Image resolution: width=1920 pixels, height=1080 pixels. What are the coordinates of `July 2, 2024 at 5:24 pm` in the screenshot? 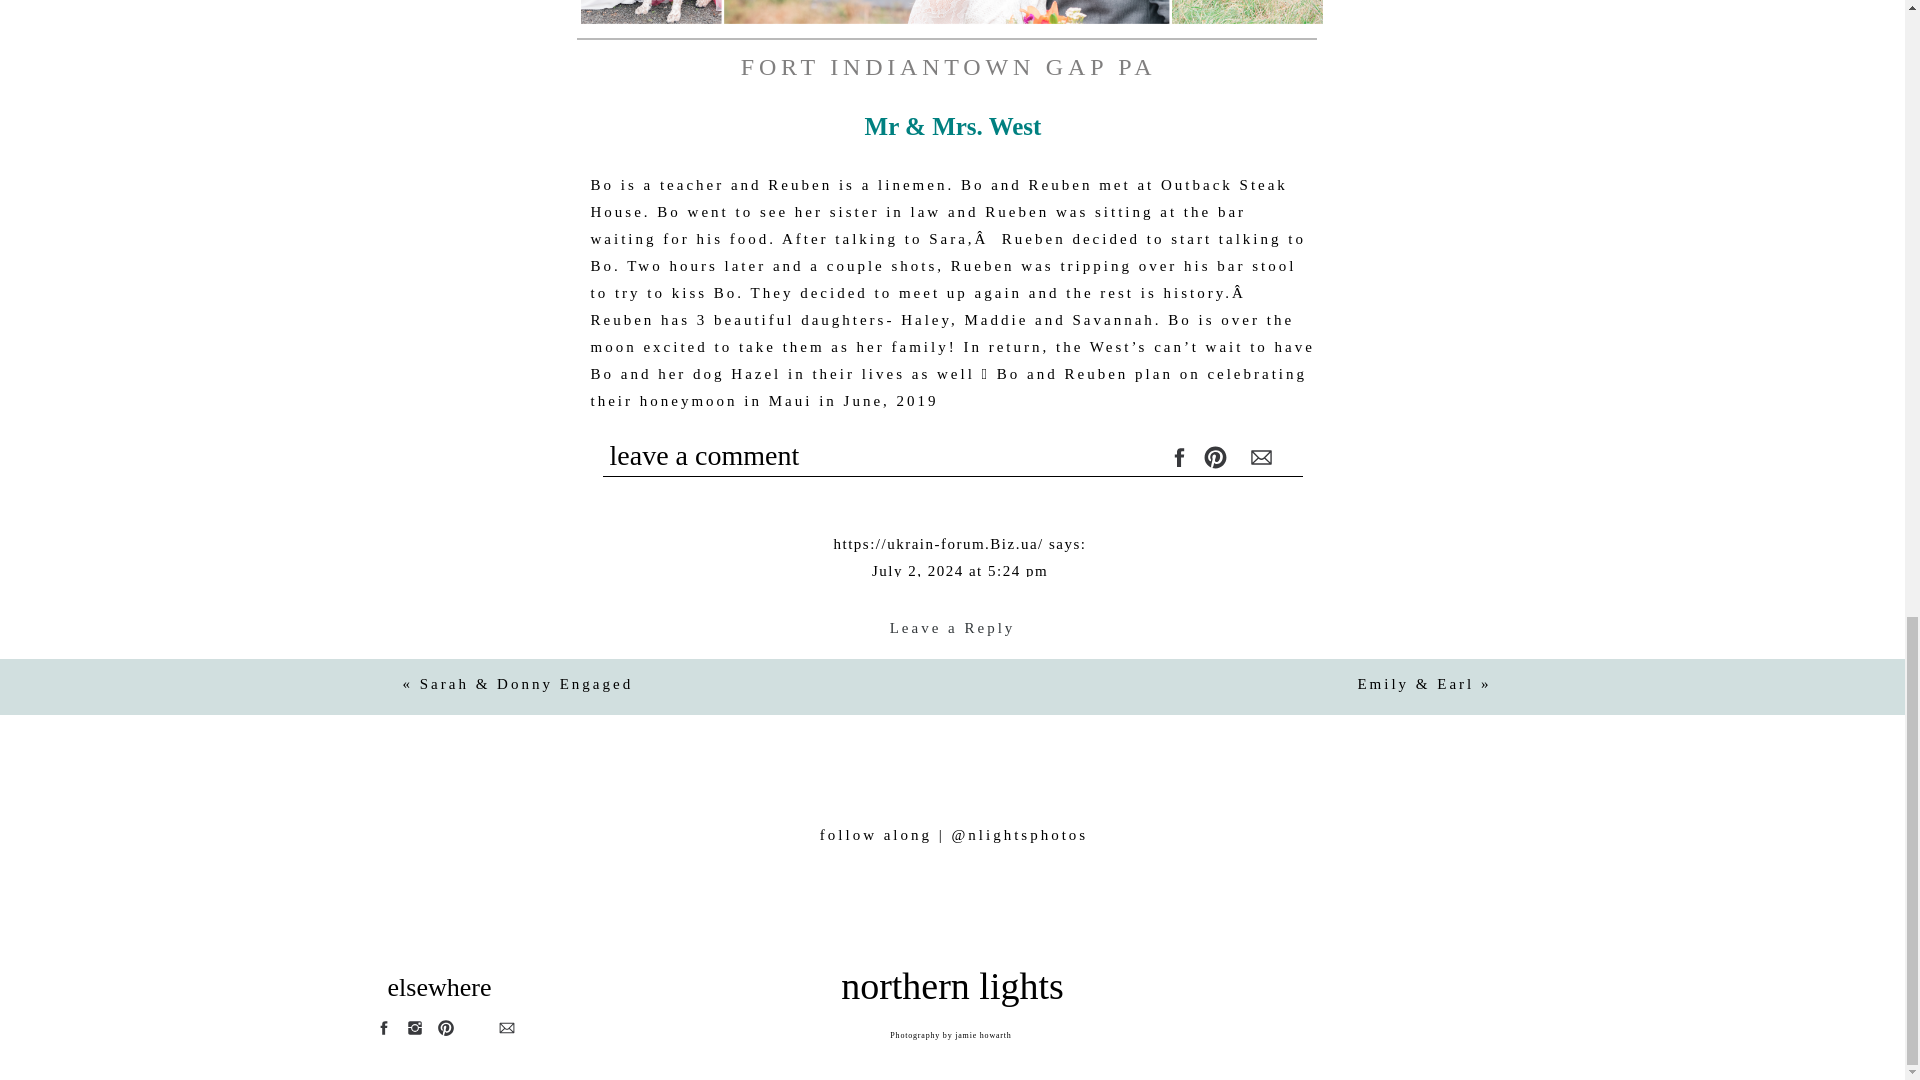 It's located at (960, 570).